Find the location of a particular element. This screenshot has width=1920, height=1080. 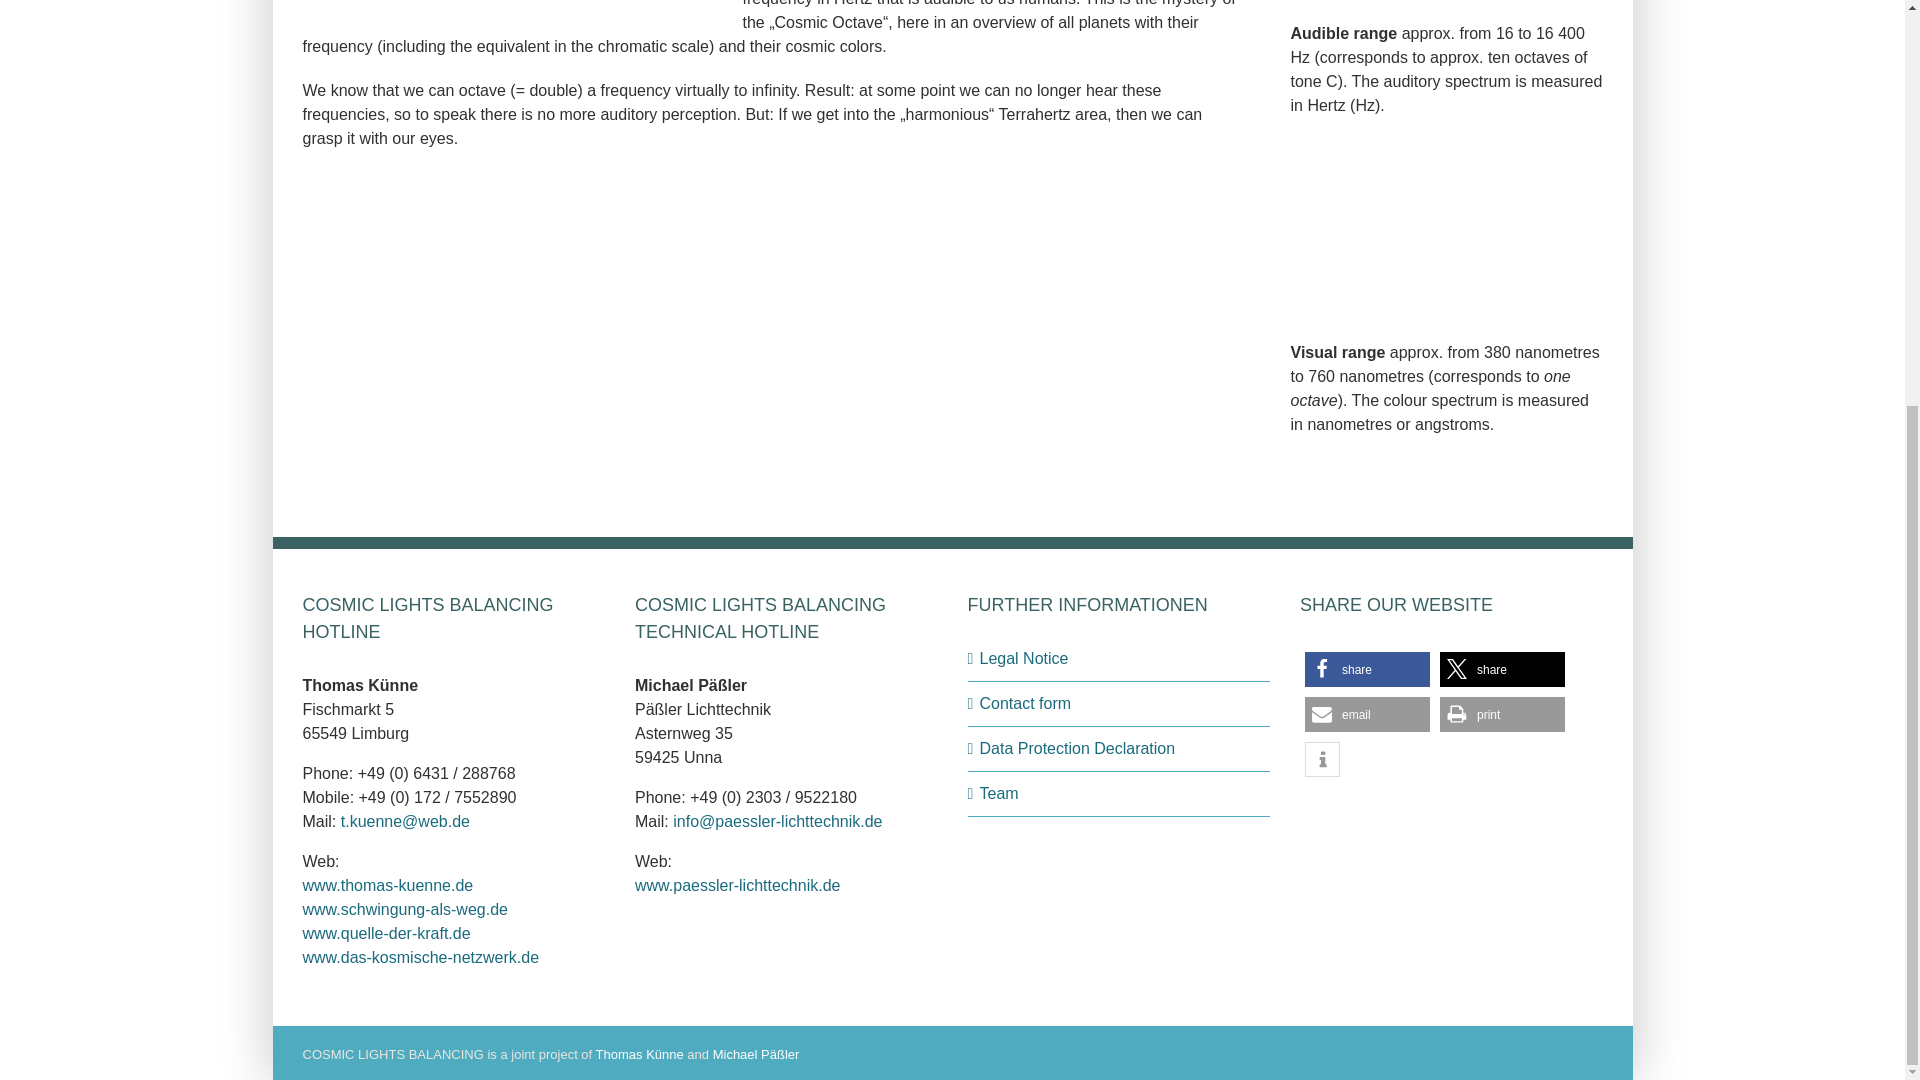

www.quelle-der-kraft.de is located at coordinates (386, 932).